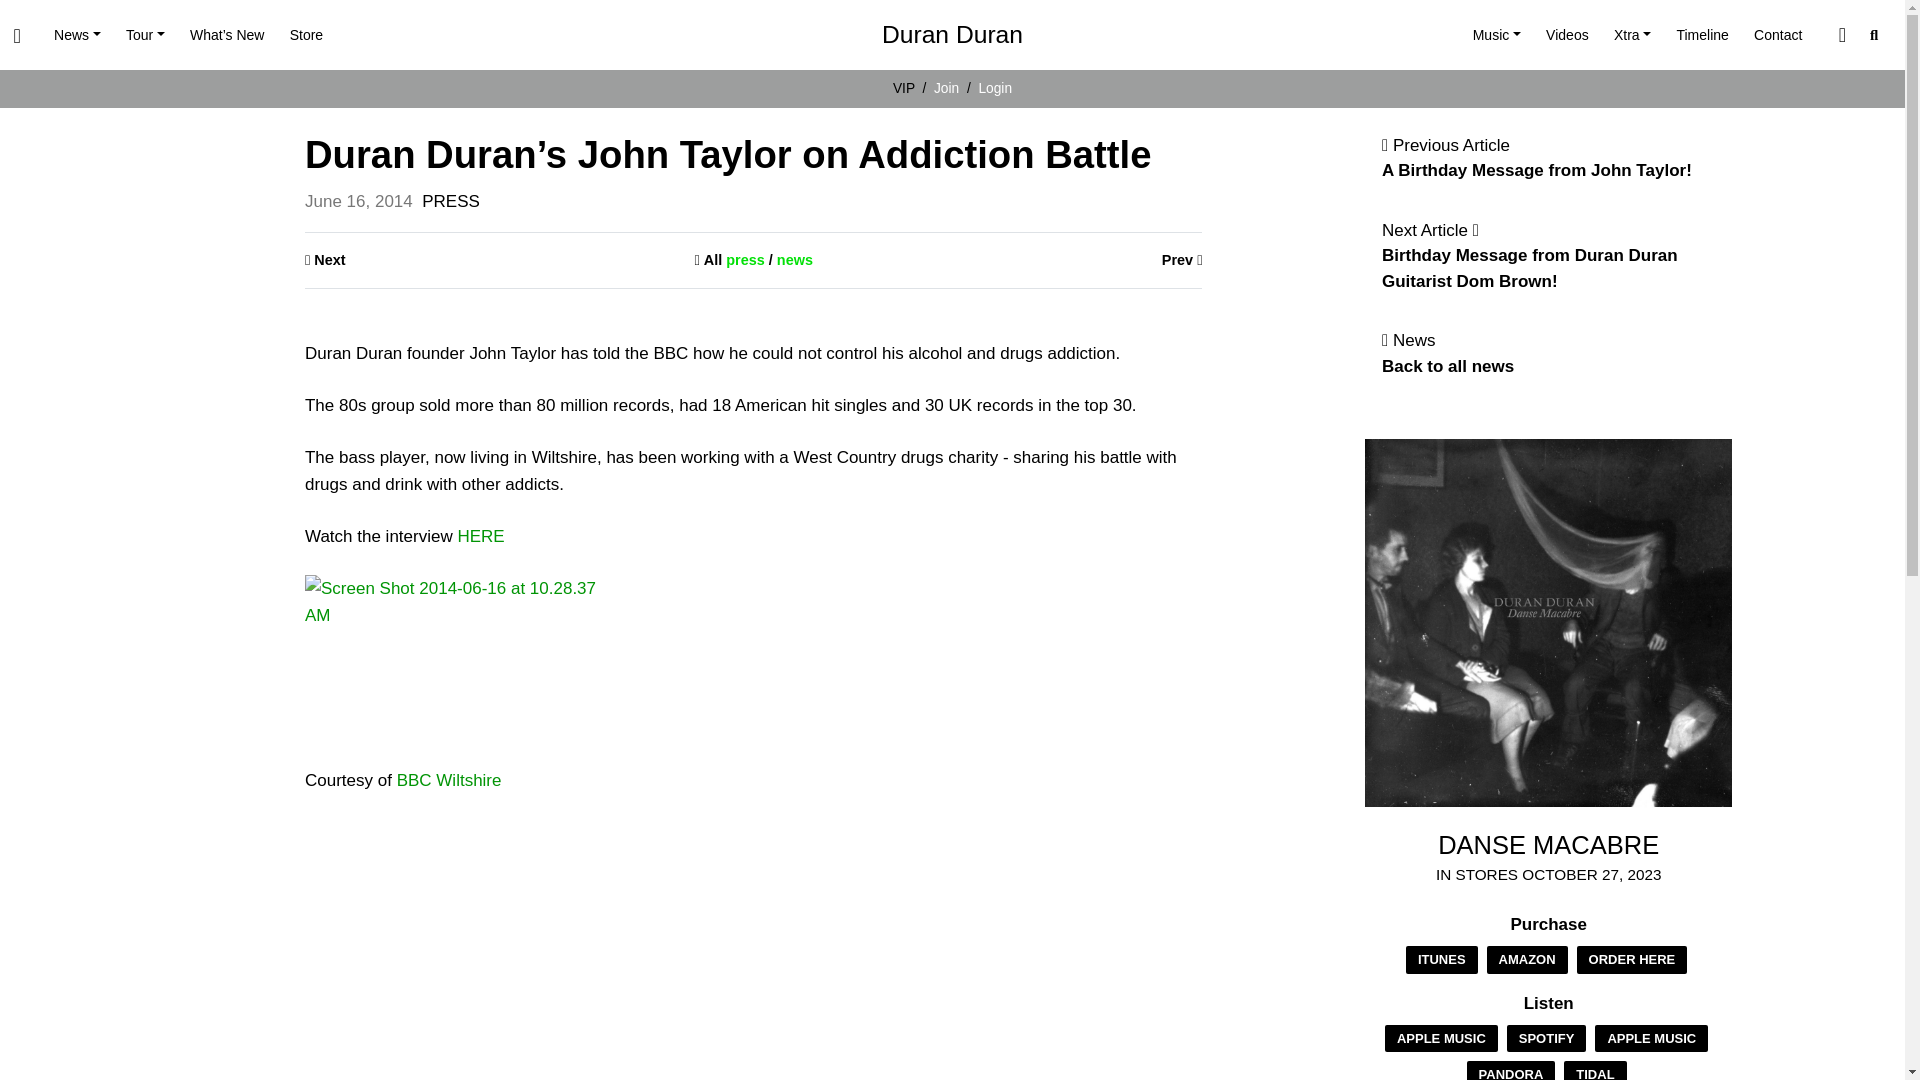 The image size is (1920, 1080). Describe the element at coordinates (1496, 35) in the screenshot. I see `Music` at that location.